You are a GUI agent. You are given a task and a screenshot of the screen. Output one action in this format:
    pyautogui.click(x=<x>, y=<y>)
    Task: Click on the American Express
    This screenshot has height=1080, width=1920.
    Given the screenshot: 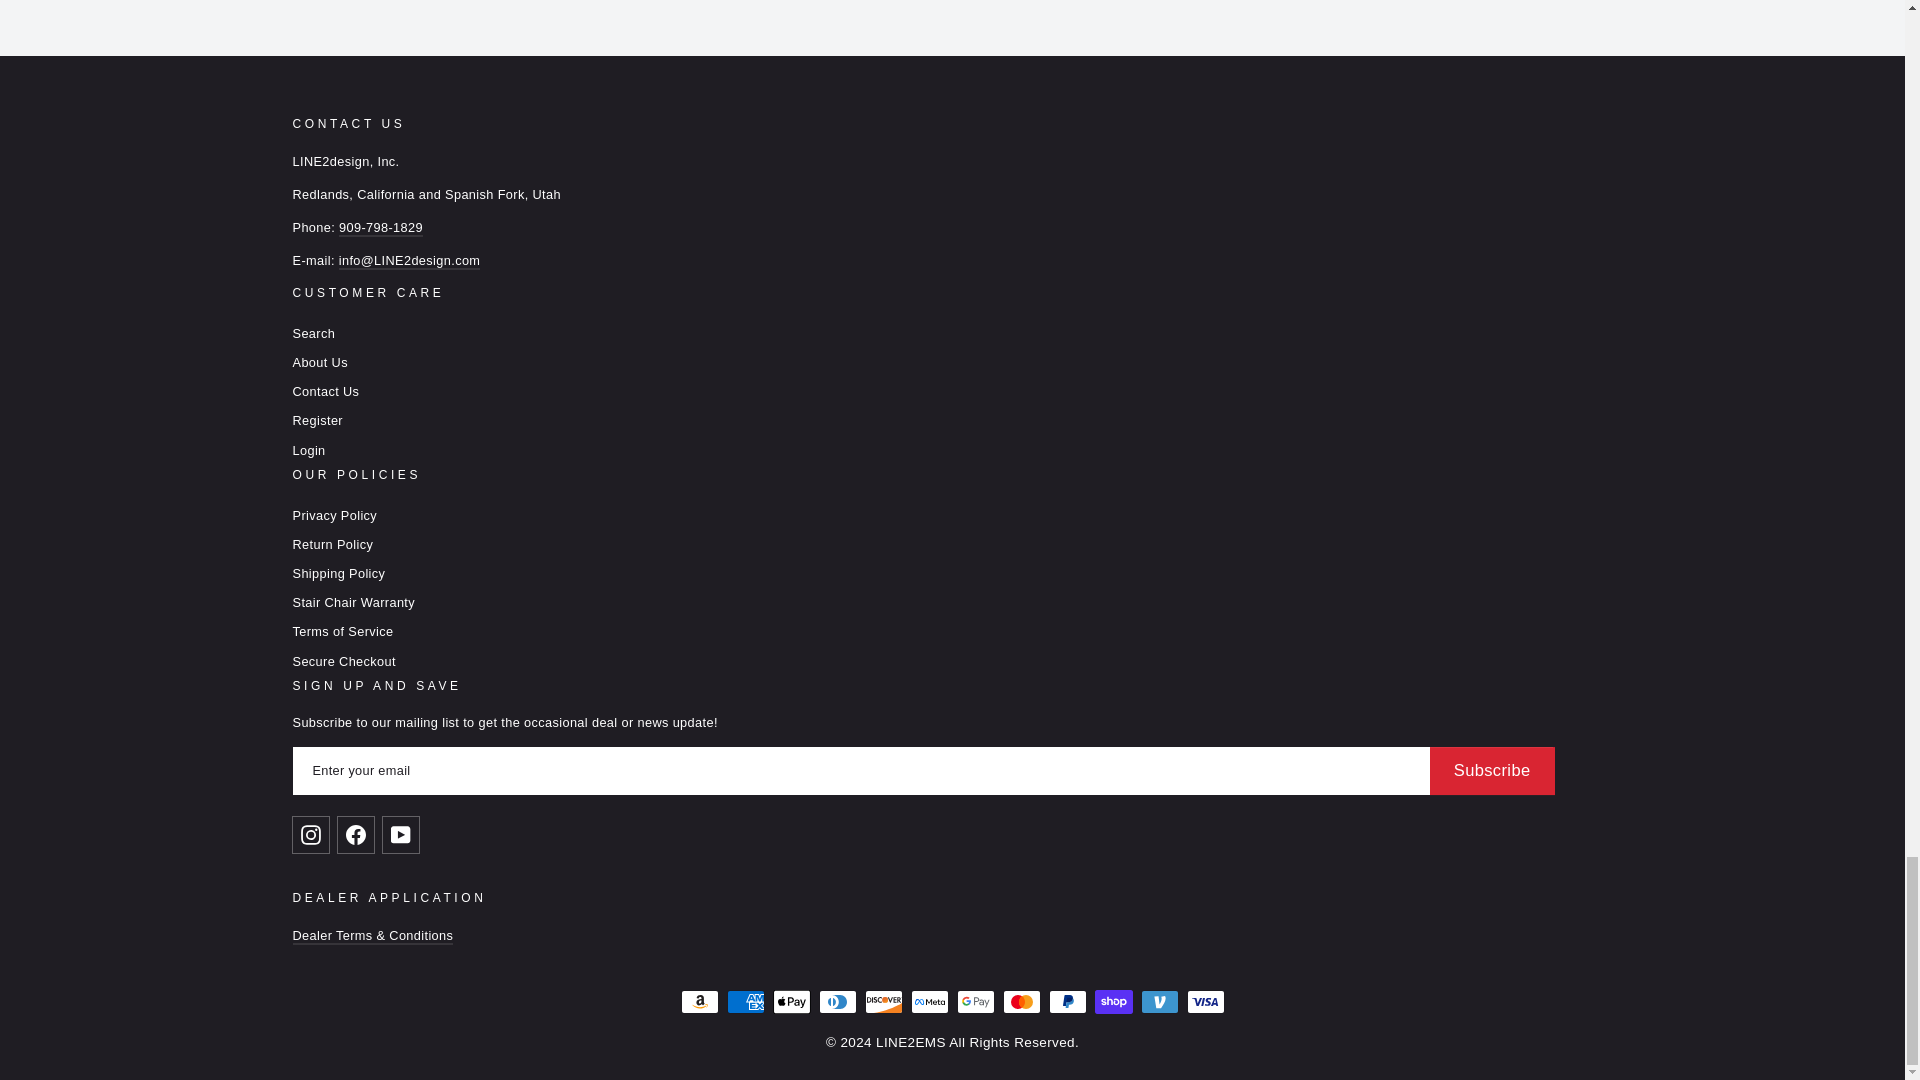 What is the action you would take?
    pyautogui.click(x=744, y=1002)
    